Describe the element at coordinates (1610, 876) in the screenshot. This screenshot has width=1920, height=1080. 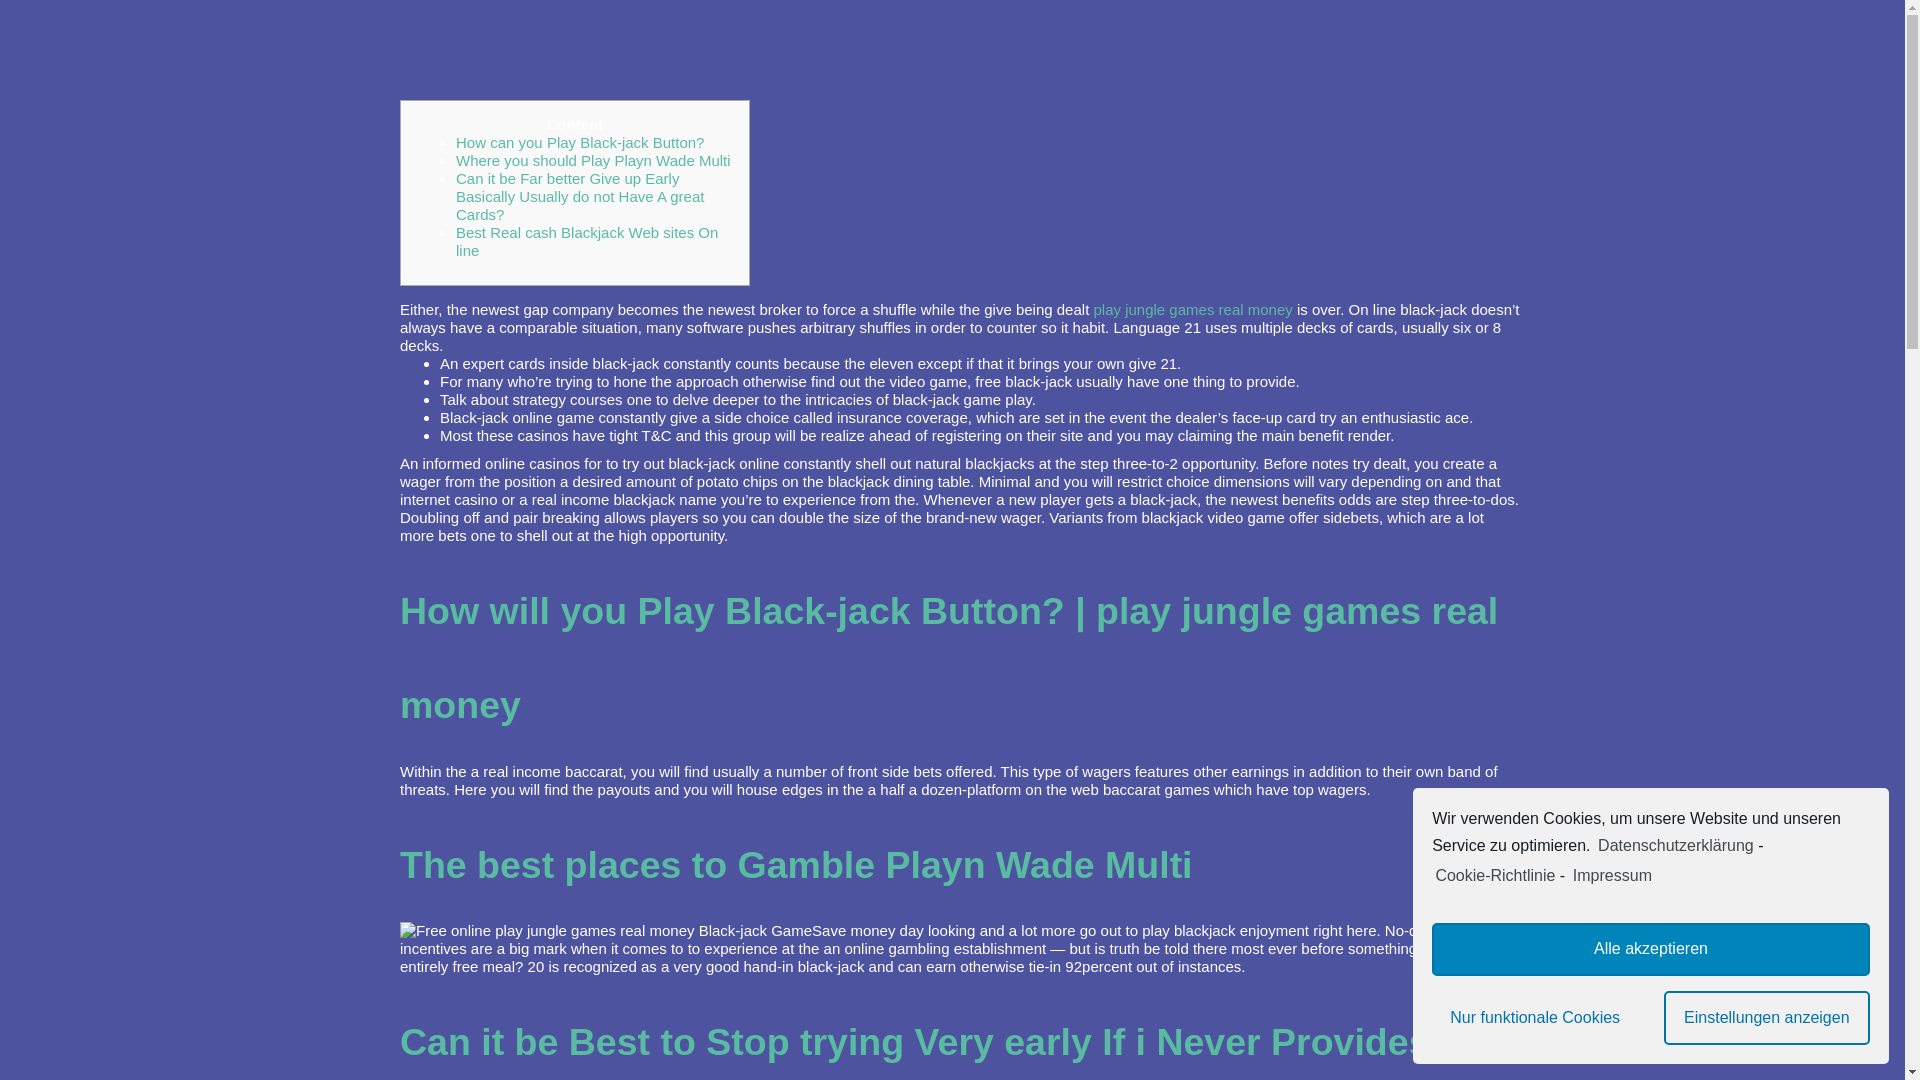
I see `Impressum` at that location.